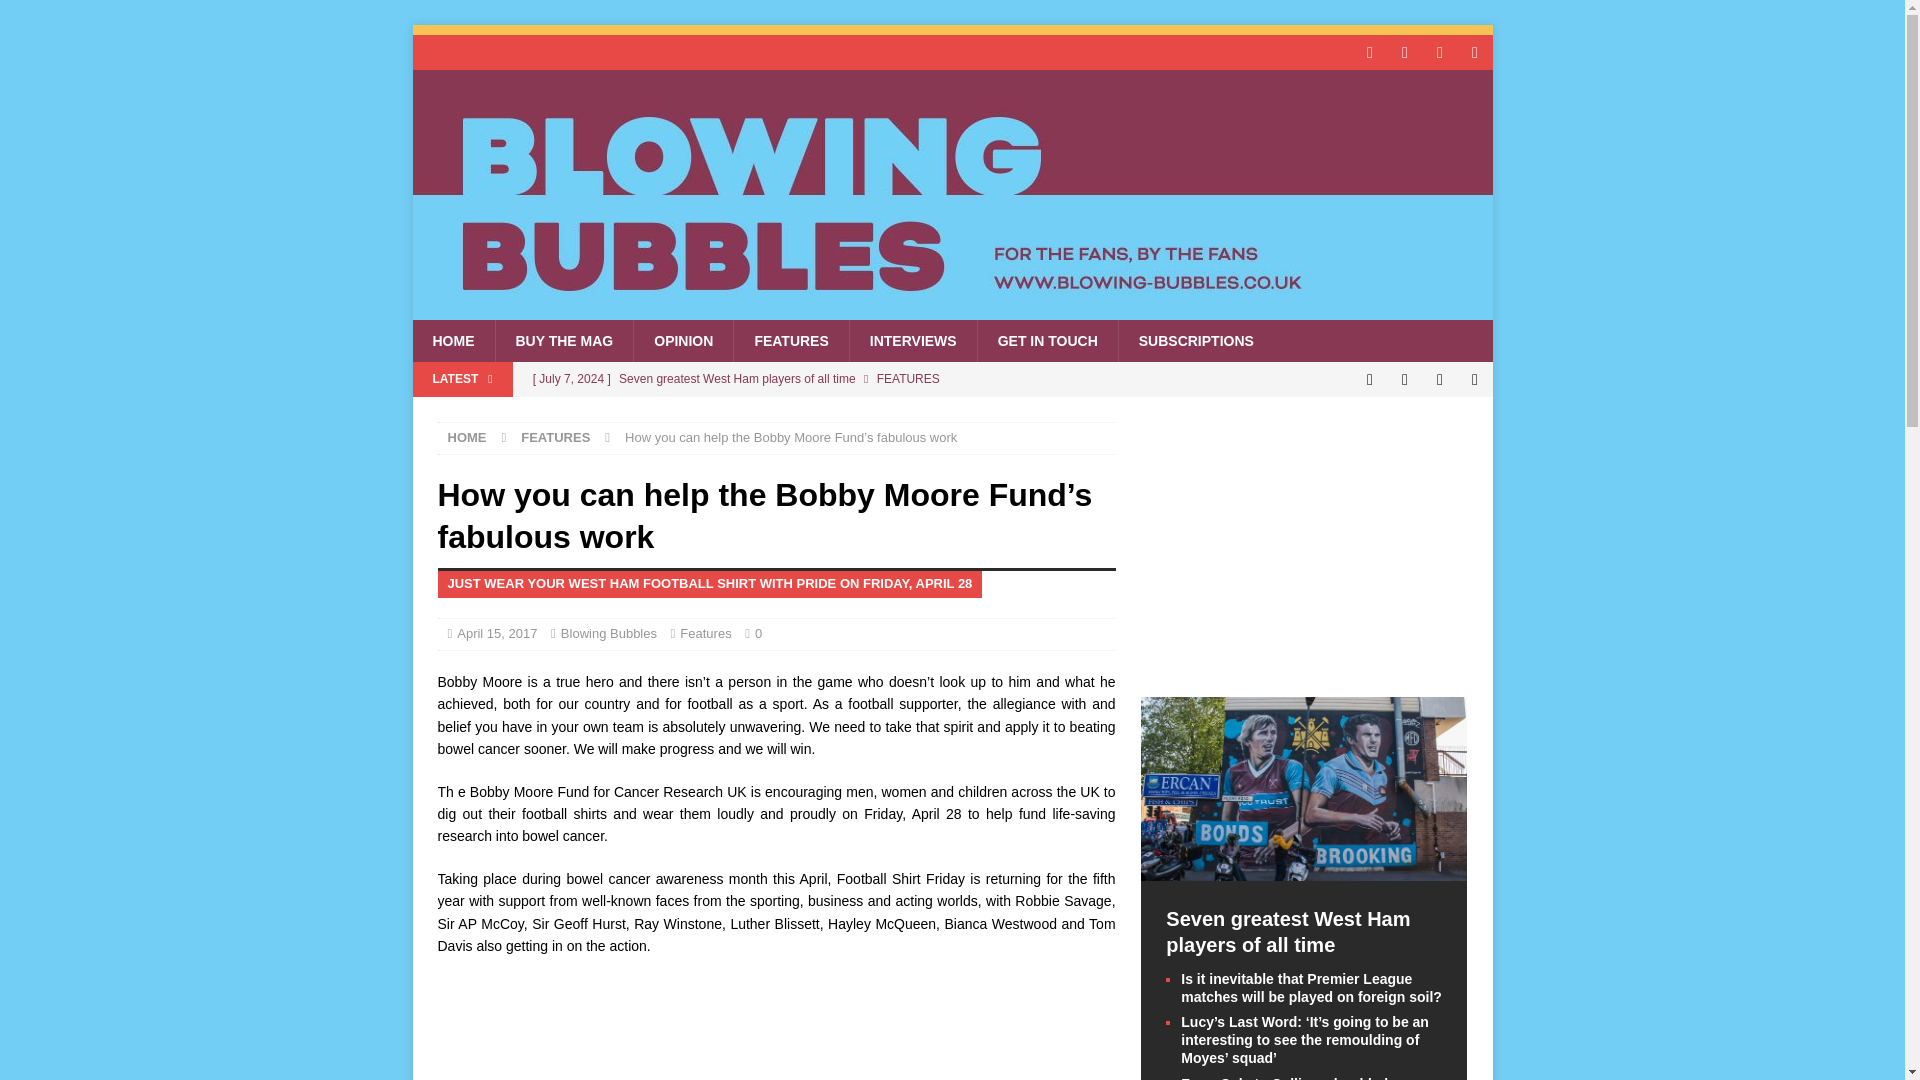 The width and height of the screenshot is (1920, 1080). Describe the element at coordinates (705, 634) in the screenshot. I see `Features` at that location.